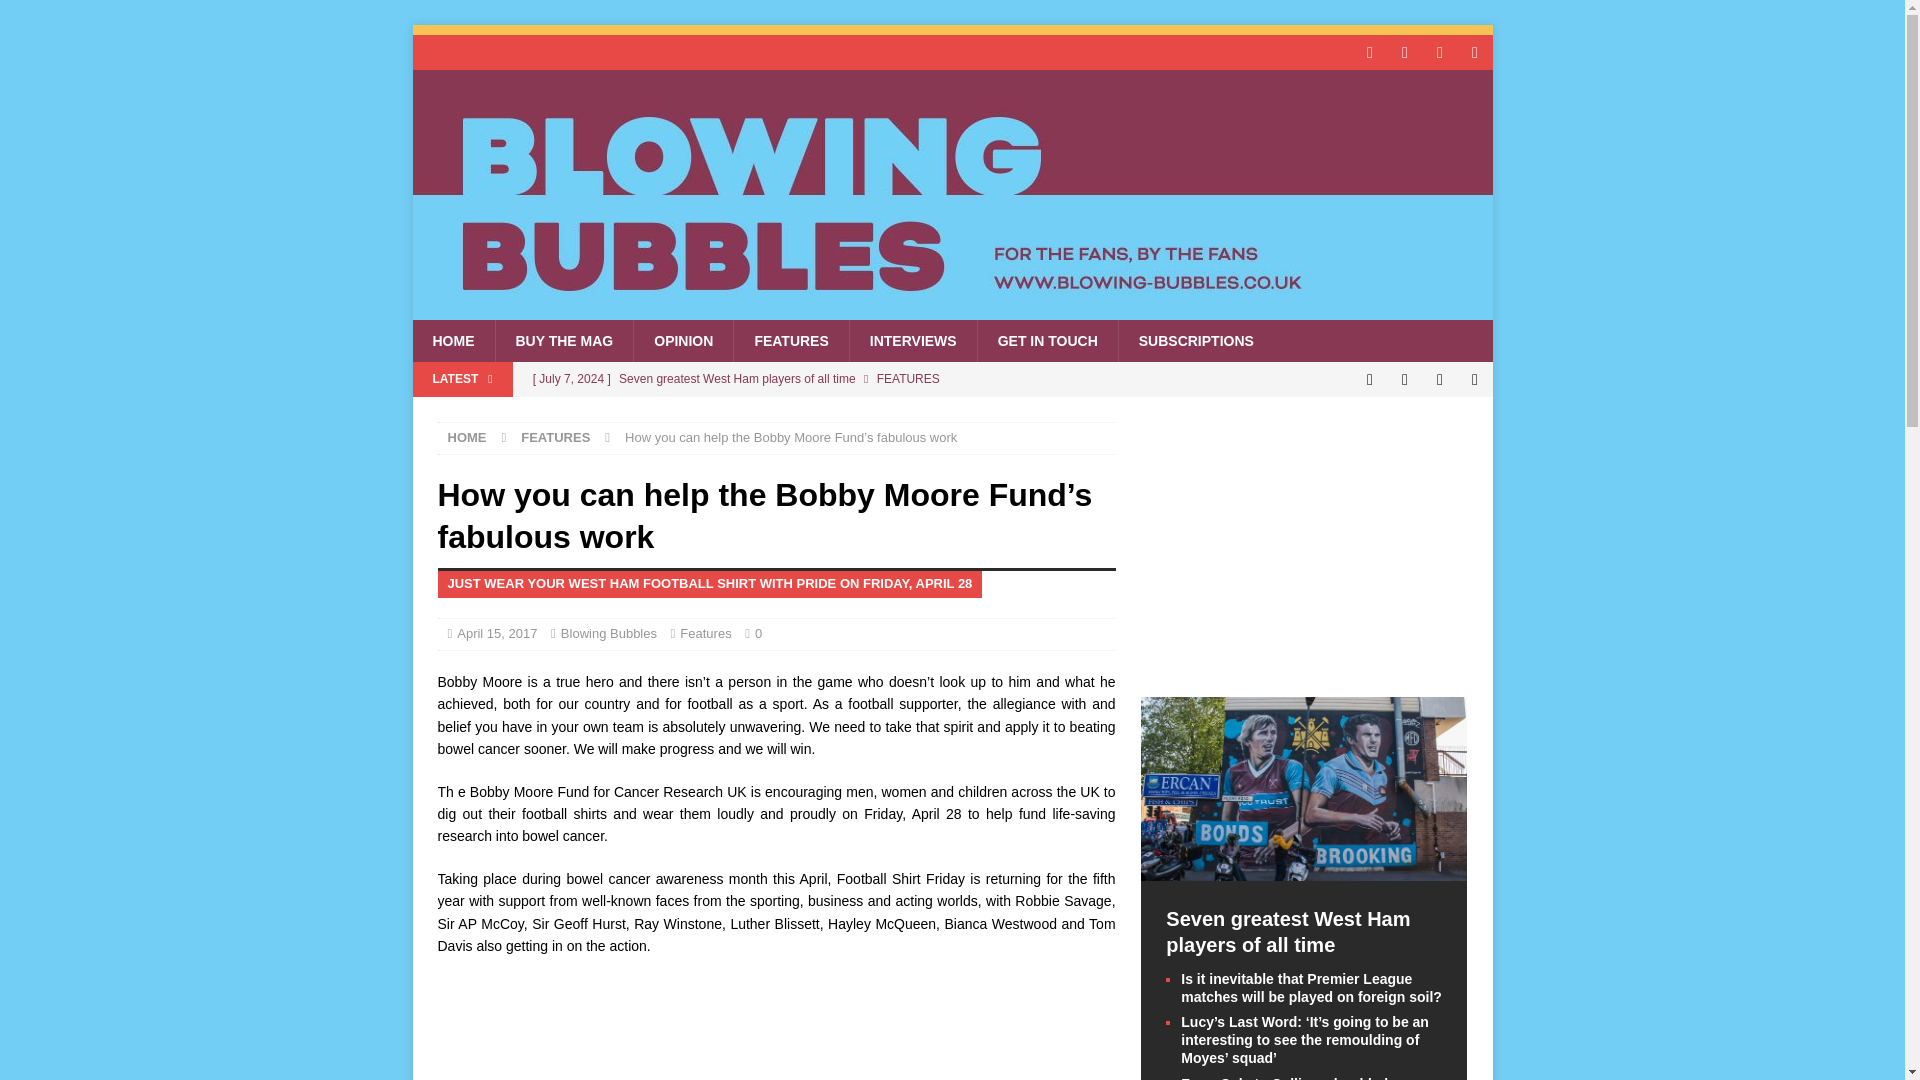 The width and height of the screenshot is (1920, 1080). Describe the element at coordinates (705, 634) in the screenshot. I see `Features` at that location.